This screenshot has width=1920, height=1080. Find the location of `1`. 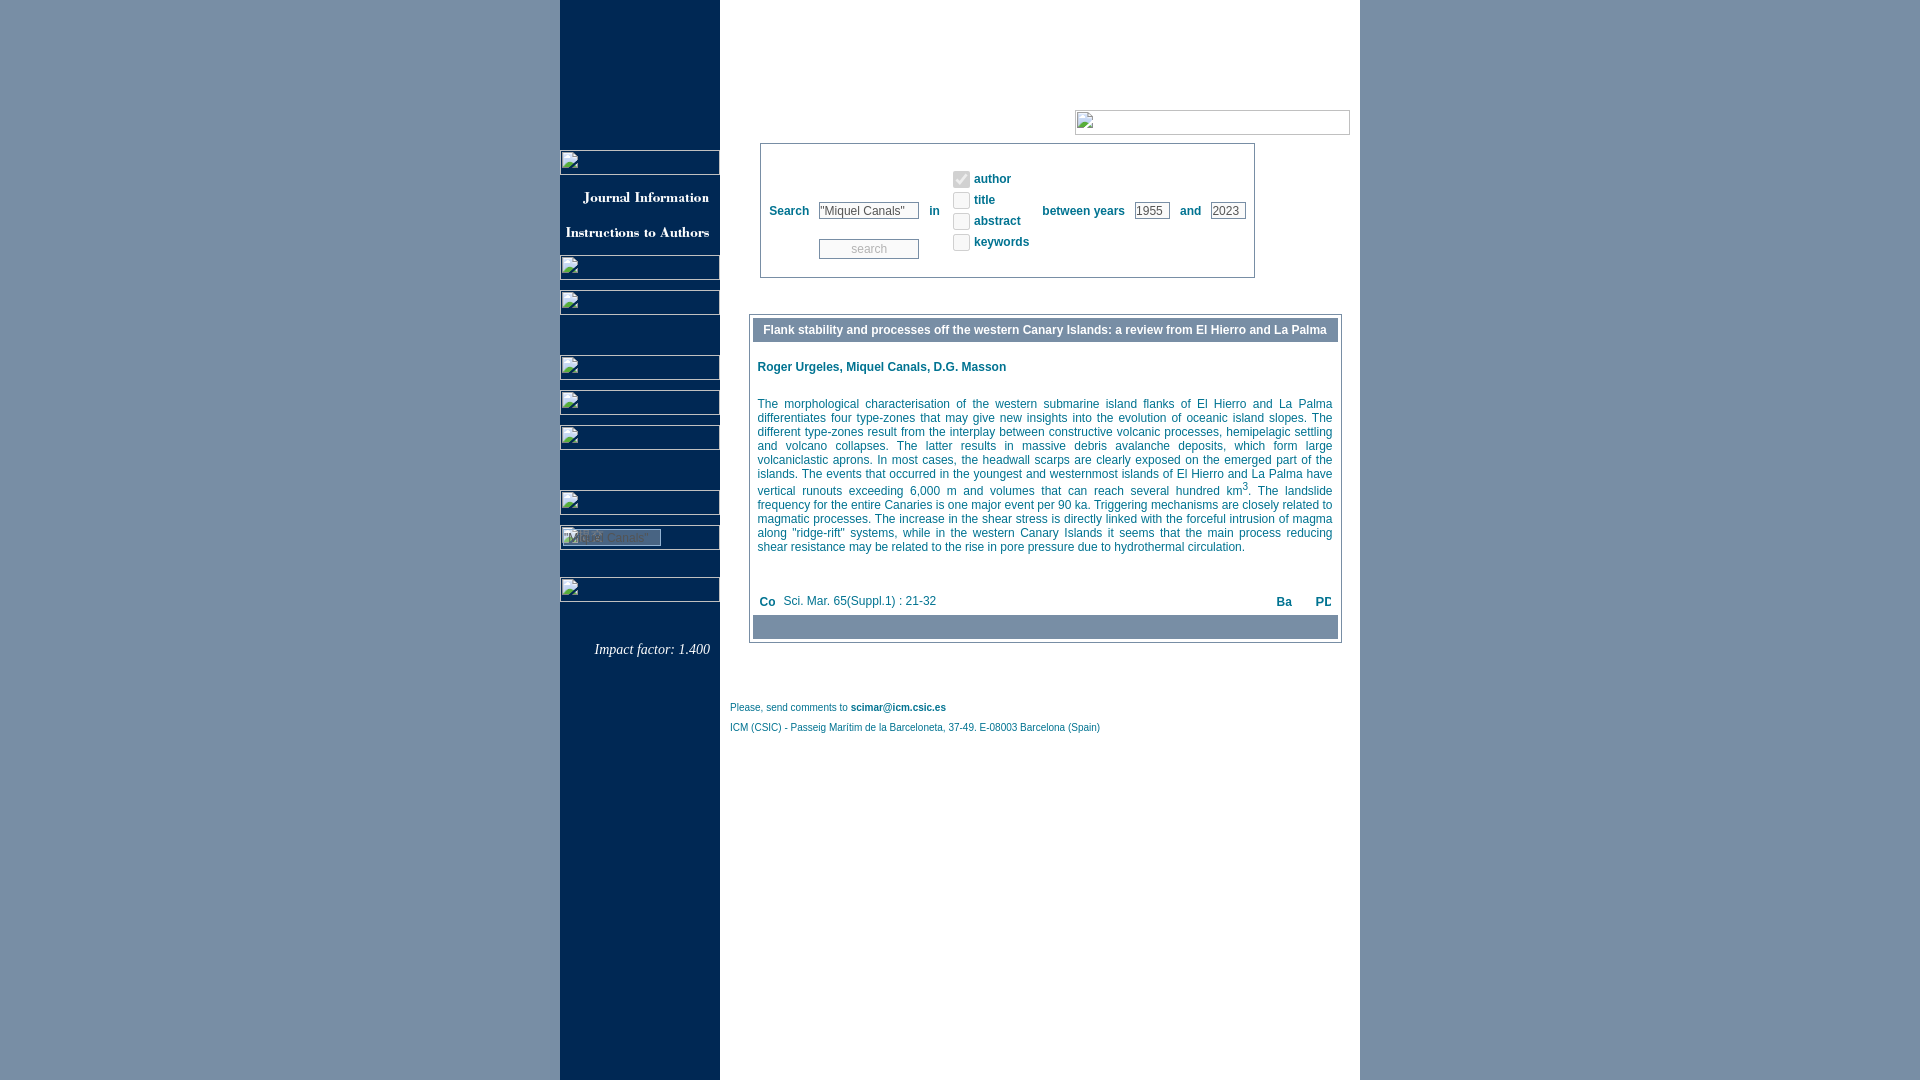

1 is located at coordinates (960, 242).